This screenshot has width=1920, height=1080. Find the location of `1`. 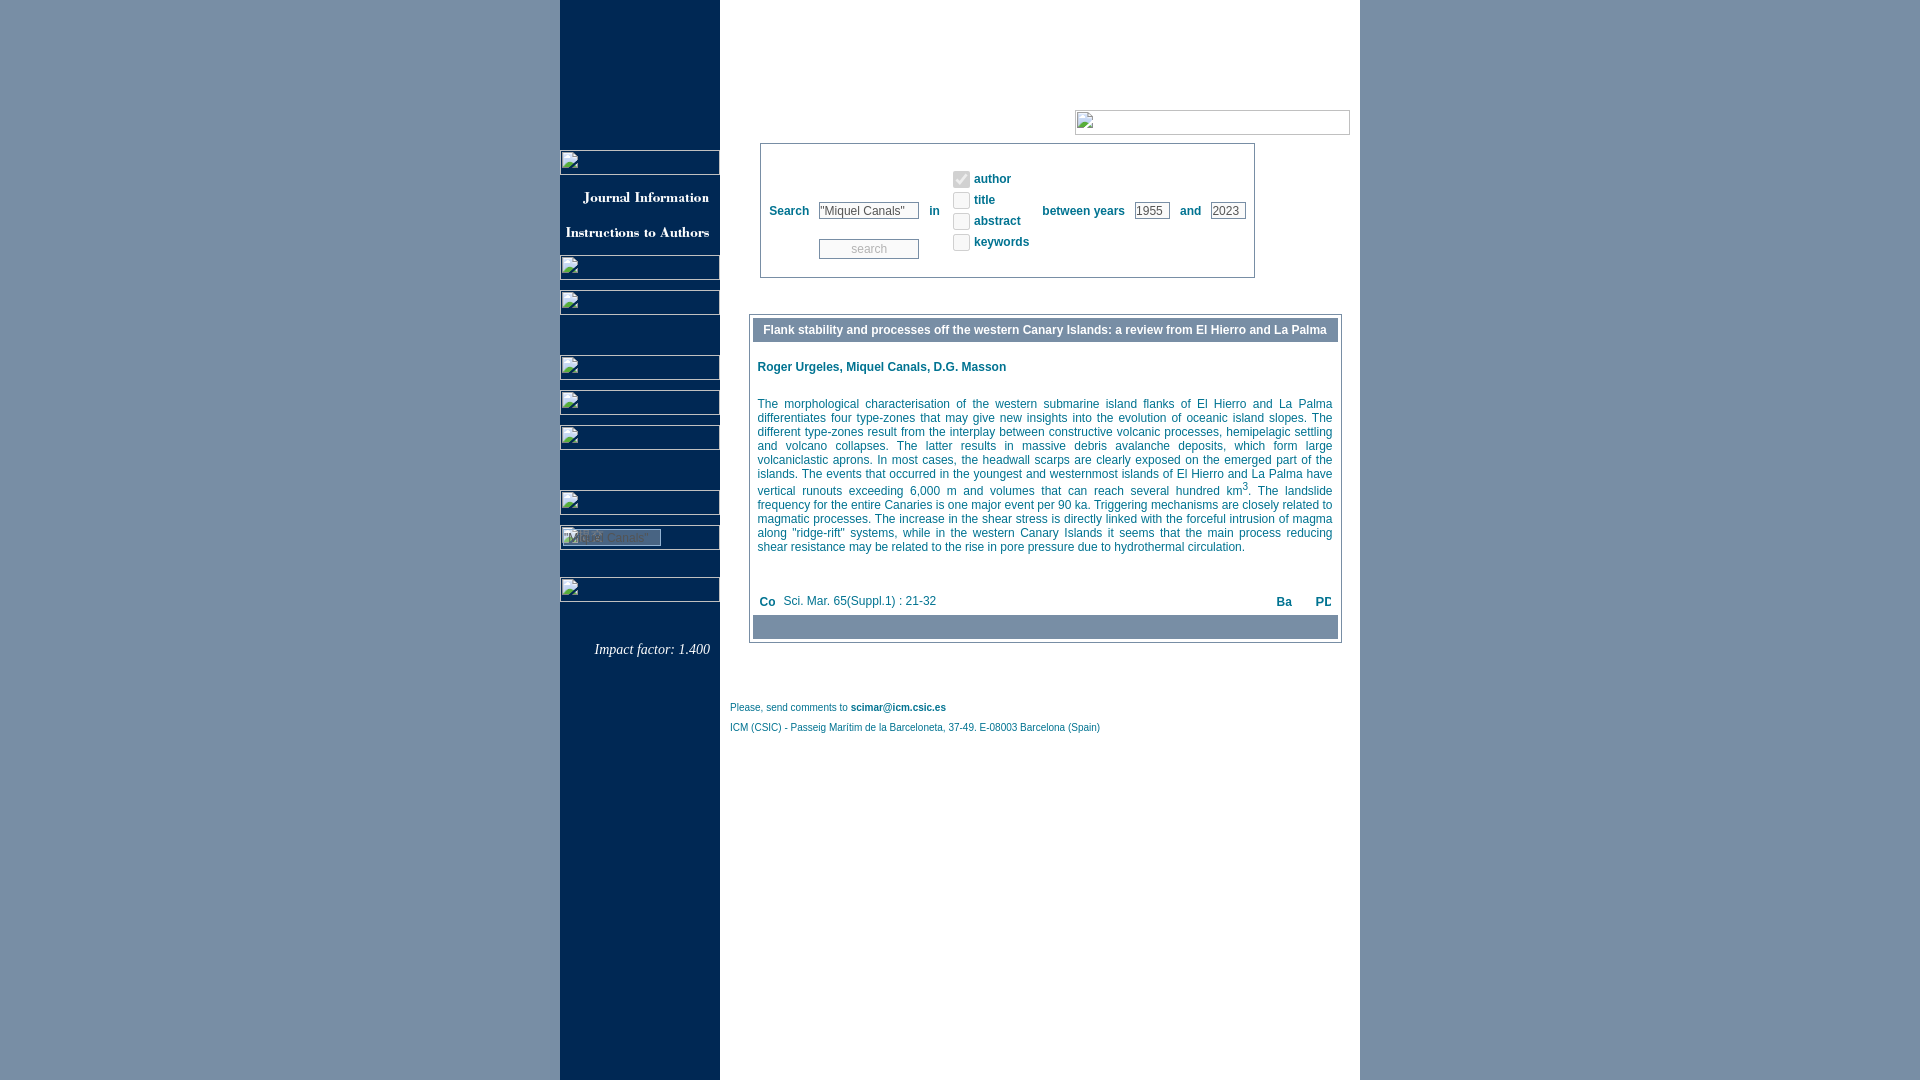

1 is located at coordinates (960, 242).